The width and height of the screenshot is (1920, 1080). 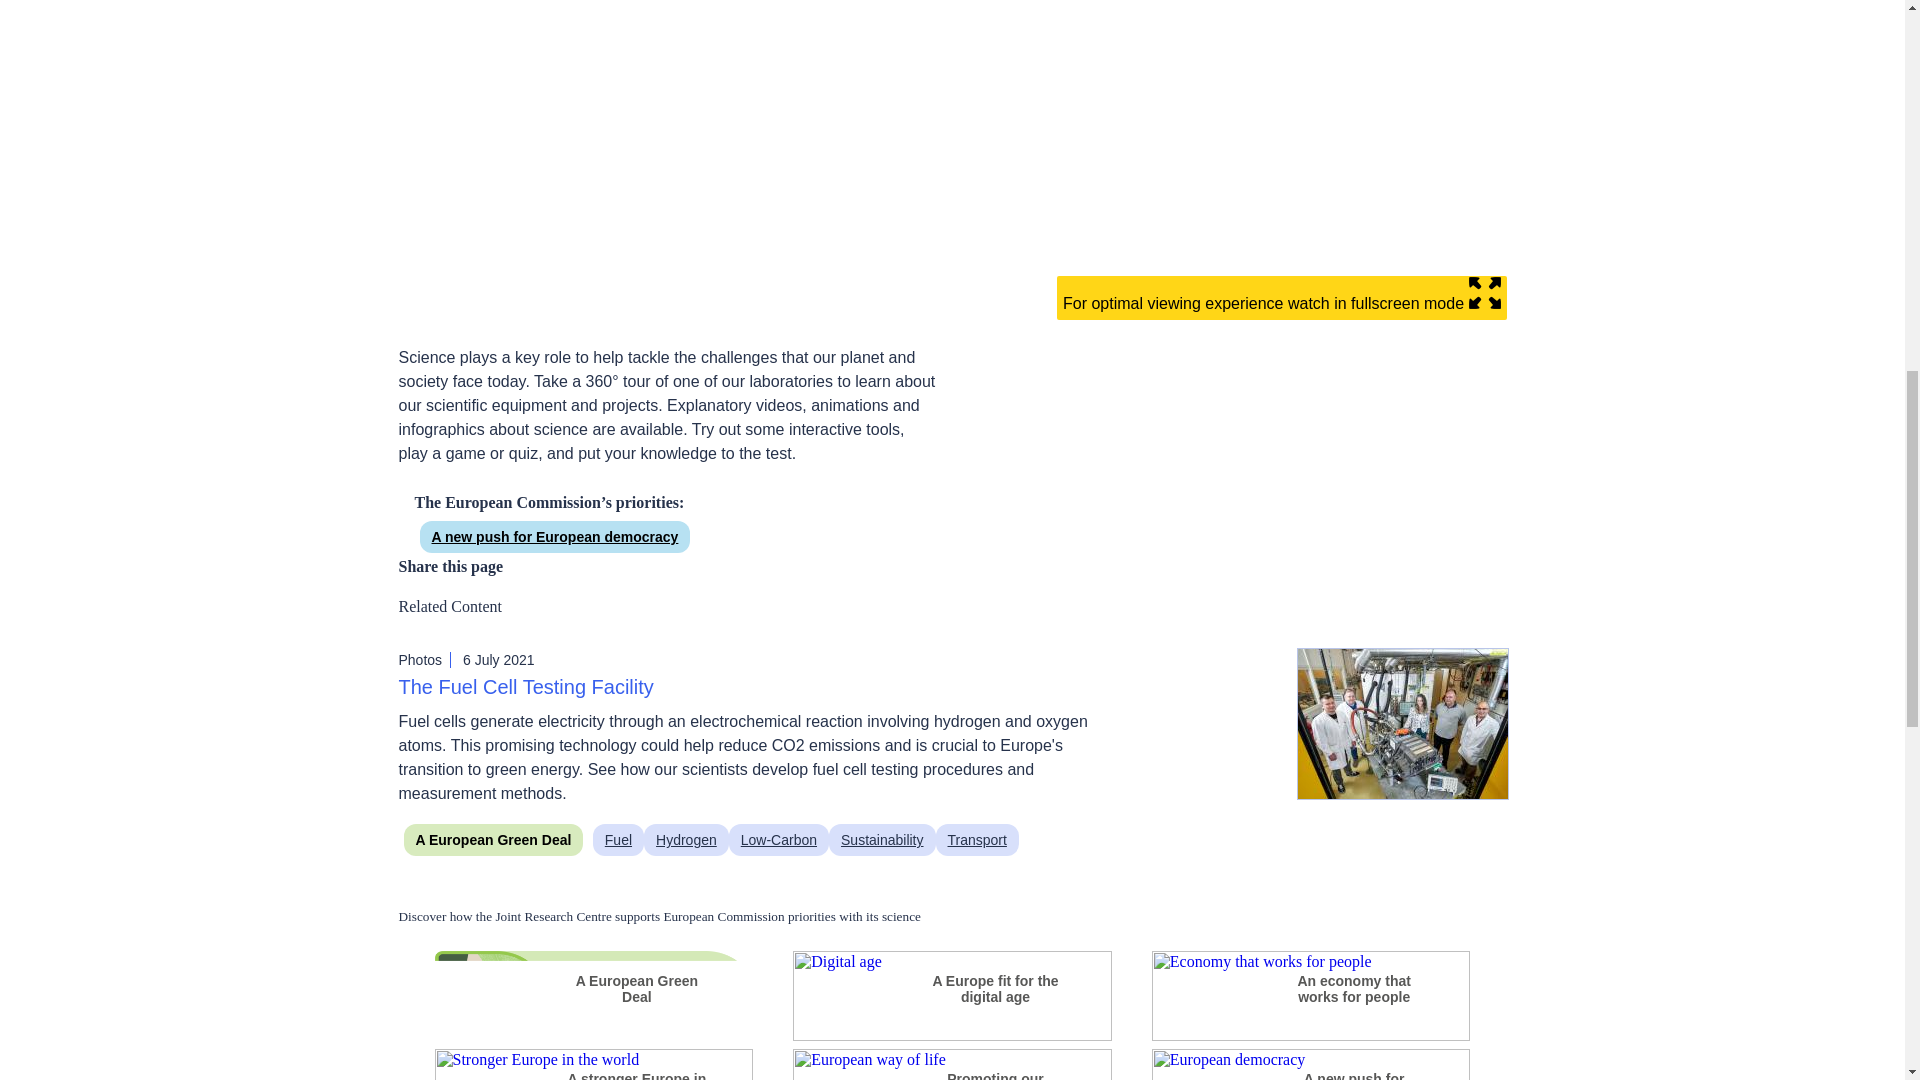 What do you see at coordinates (636, 1071) in the screenshot?
I see `A stronger Europe in the world` at bounding box center [636, 1071].